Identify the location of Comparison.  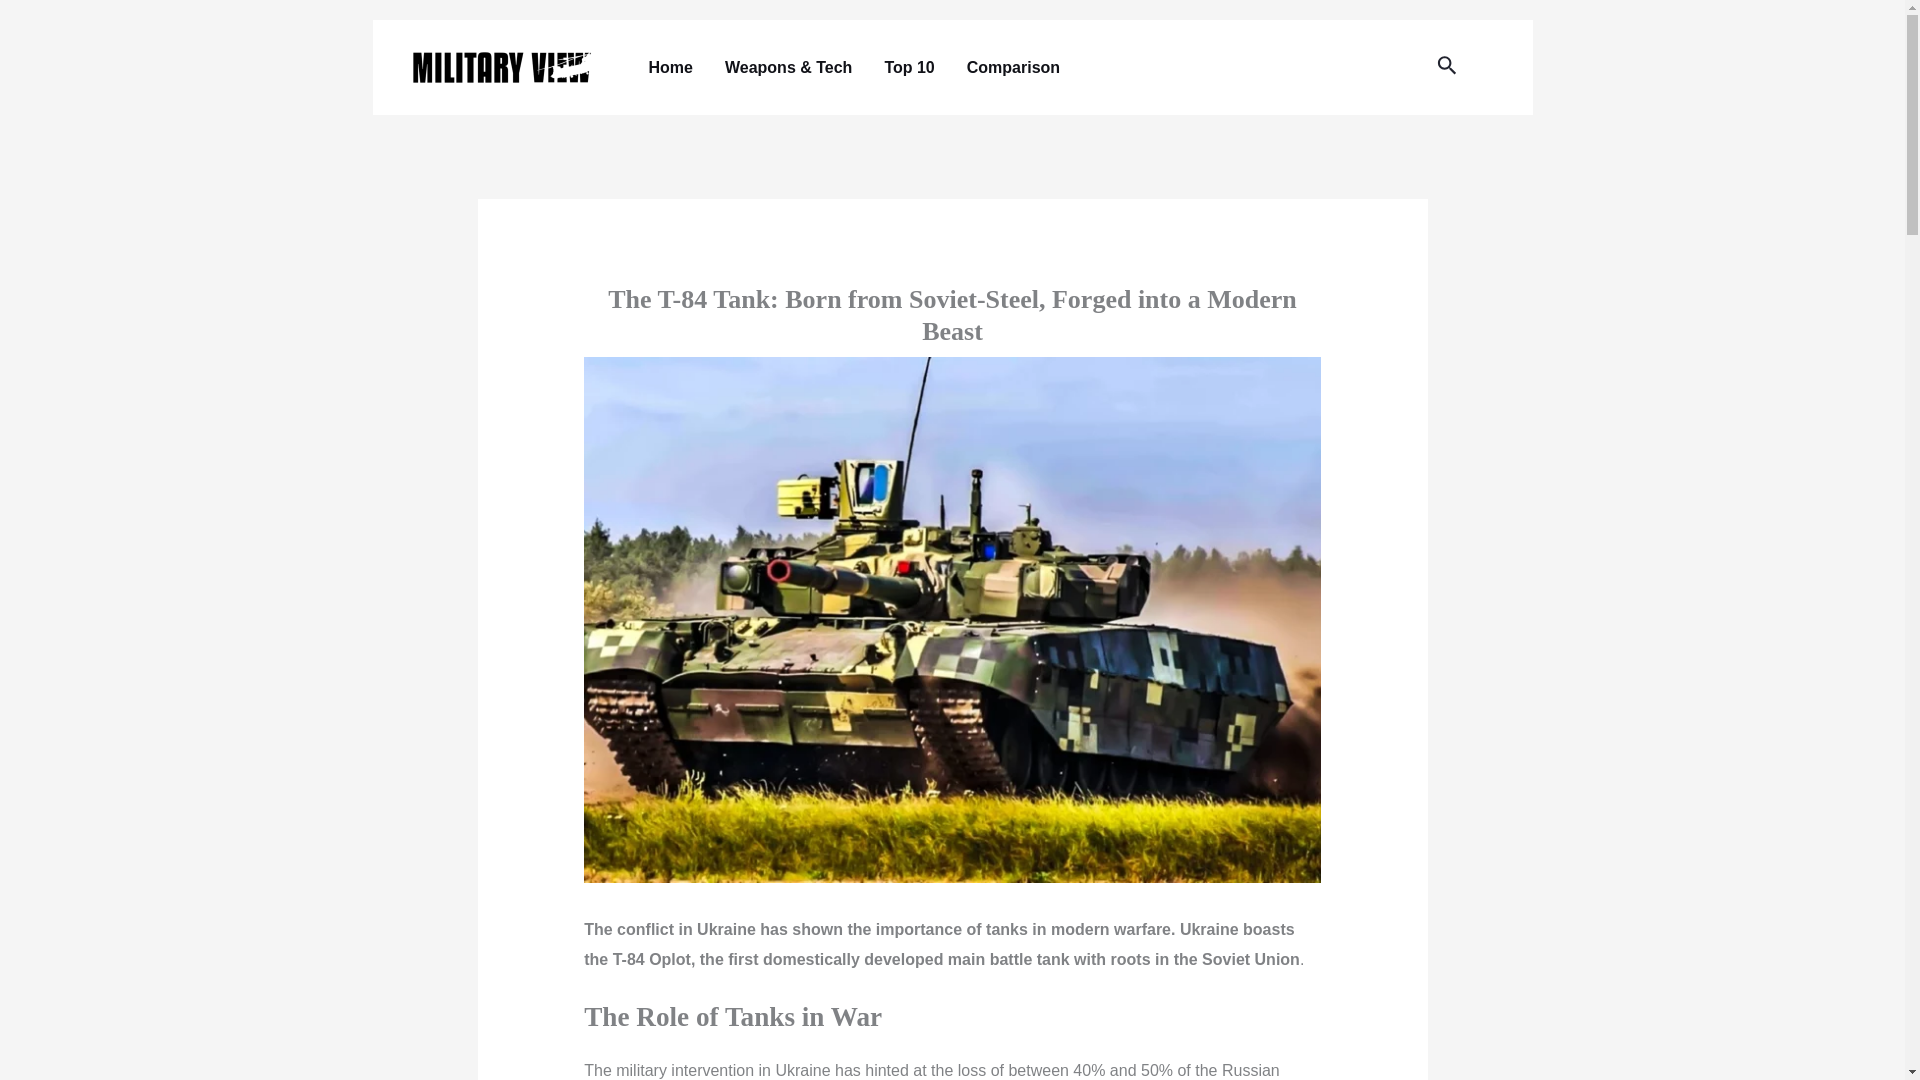
(1012, 67).